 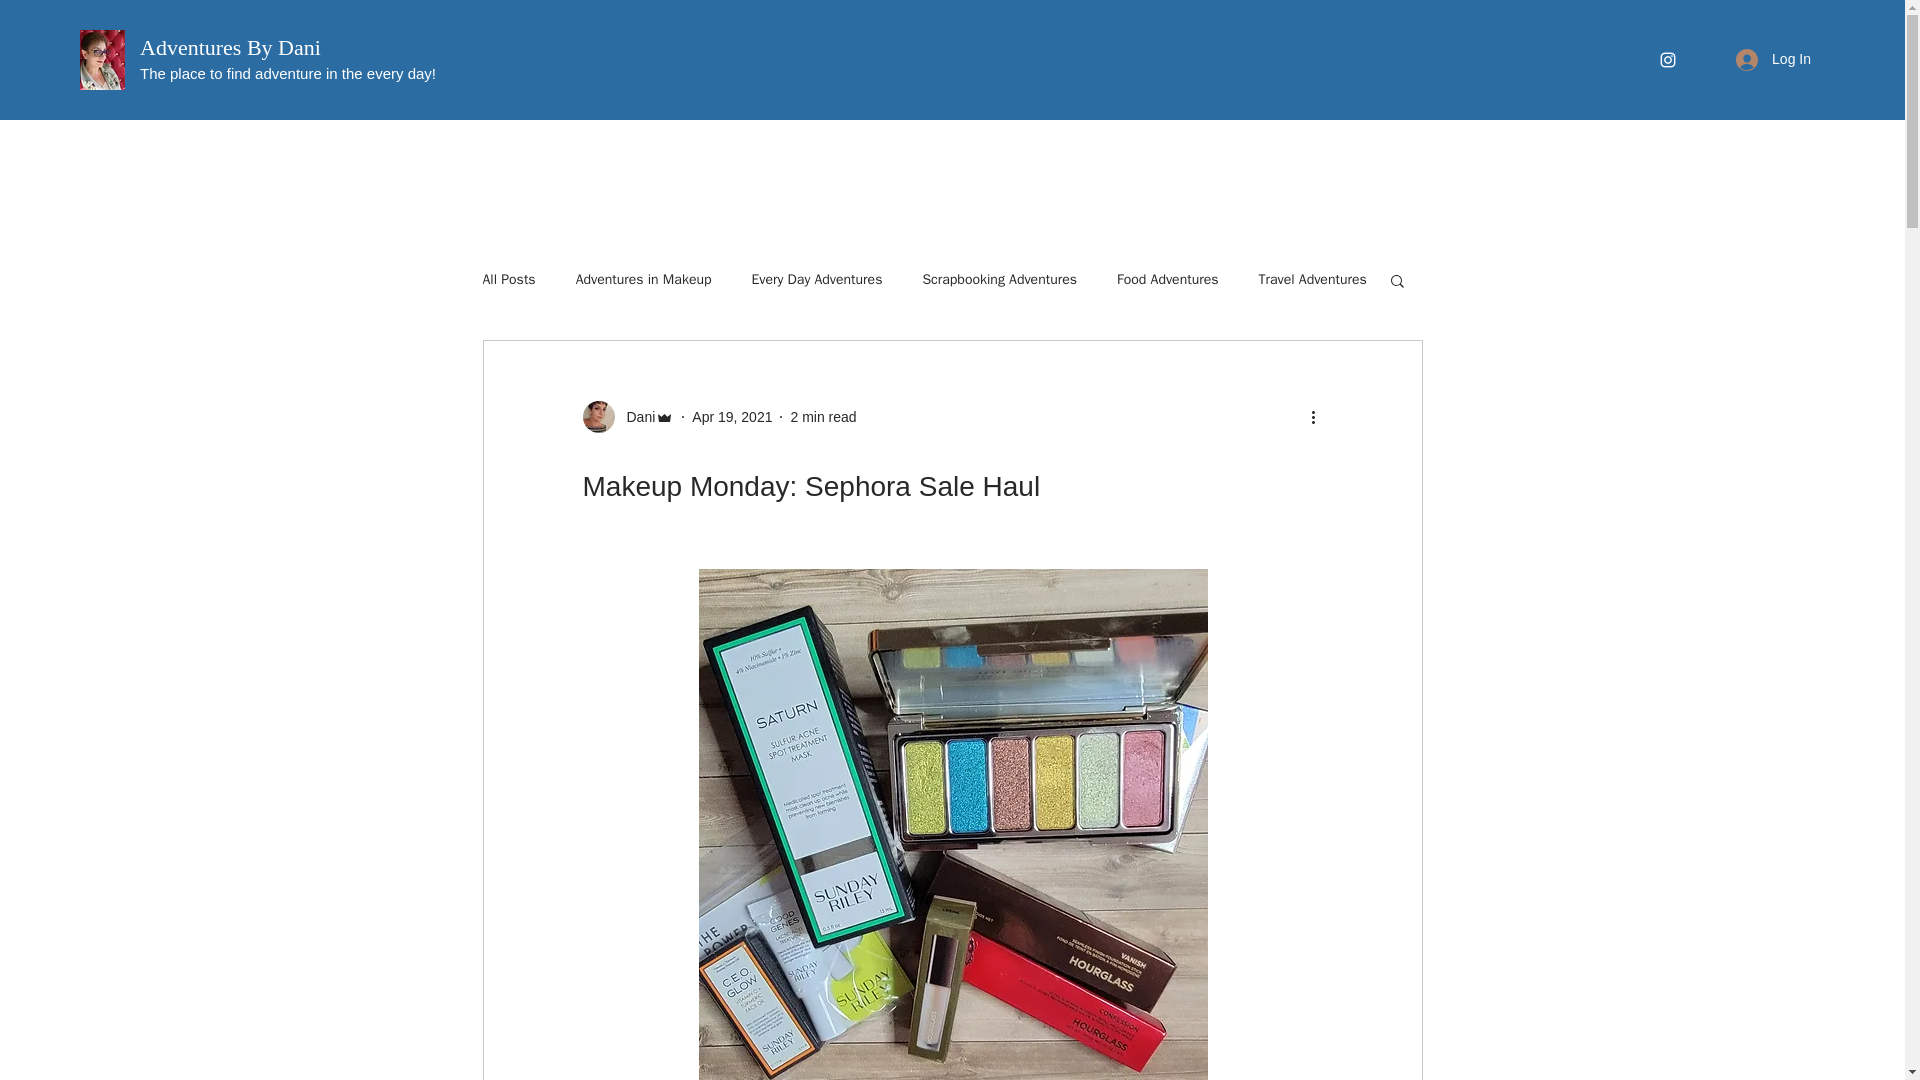 I want to click on Scrapbooking Adventures, so click(x=999, y=280).